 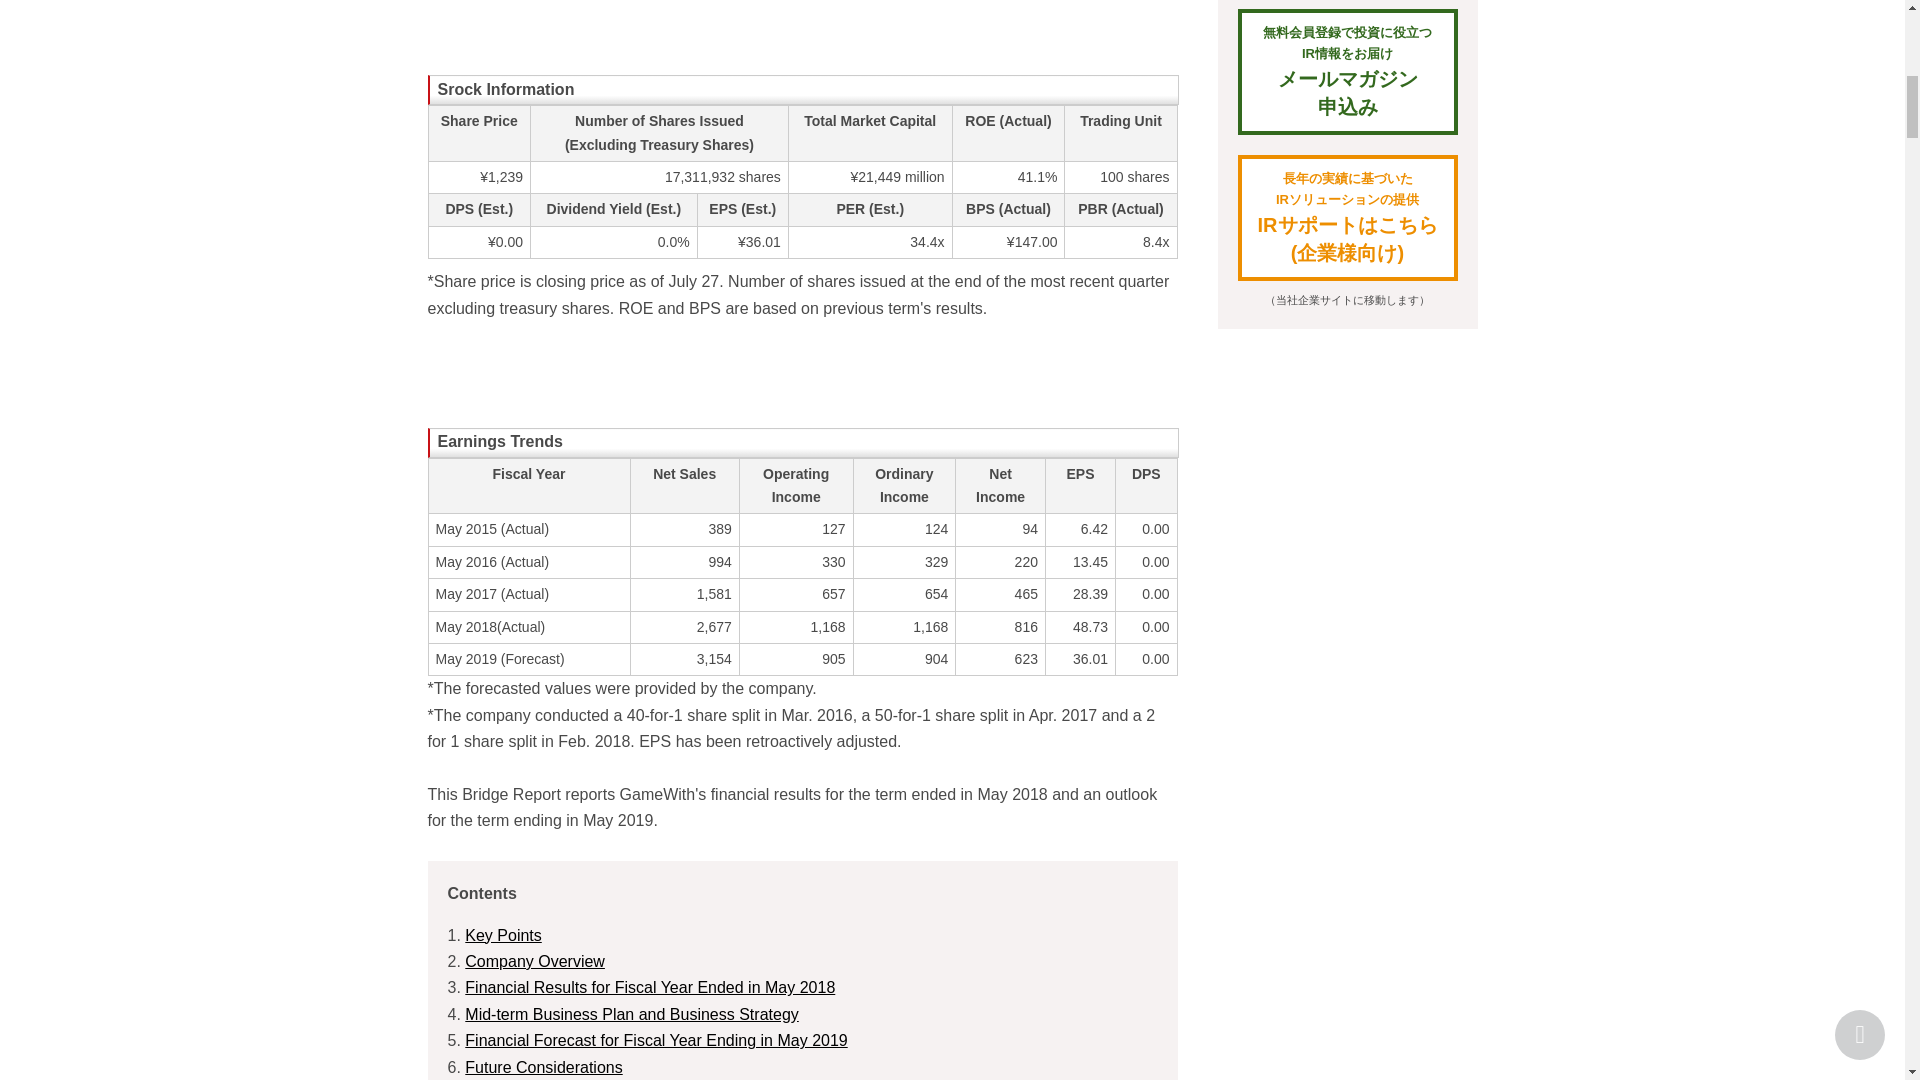 What do you see at coordinates (631, 1014) in the screenshot?
I see `Mid-term Business Plan and Business Strategy` at bounding box center [631, 1014].